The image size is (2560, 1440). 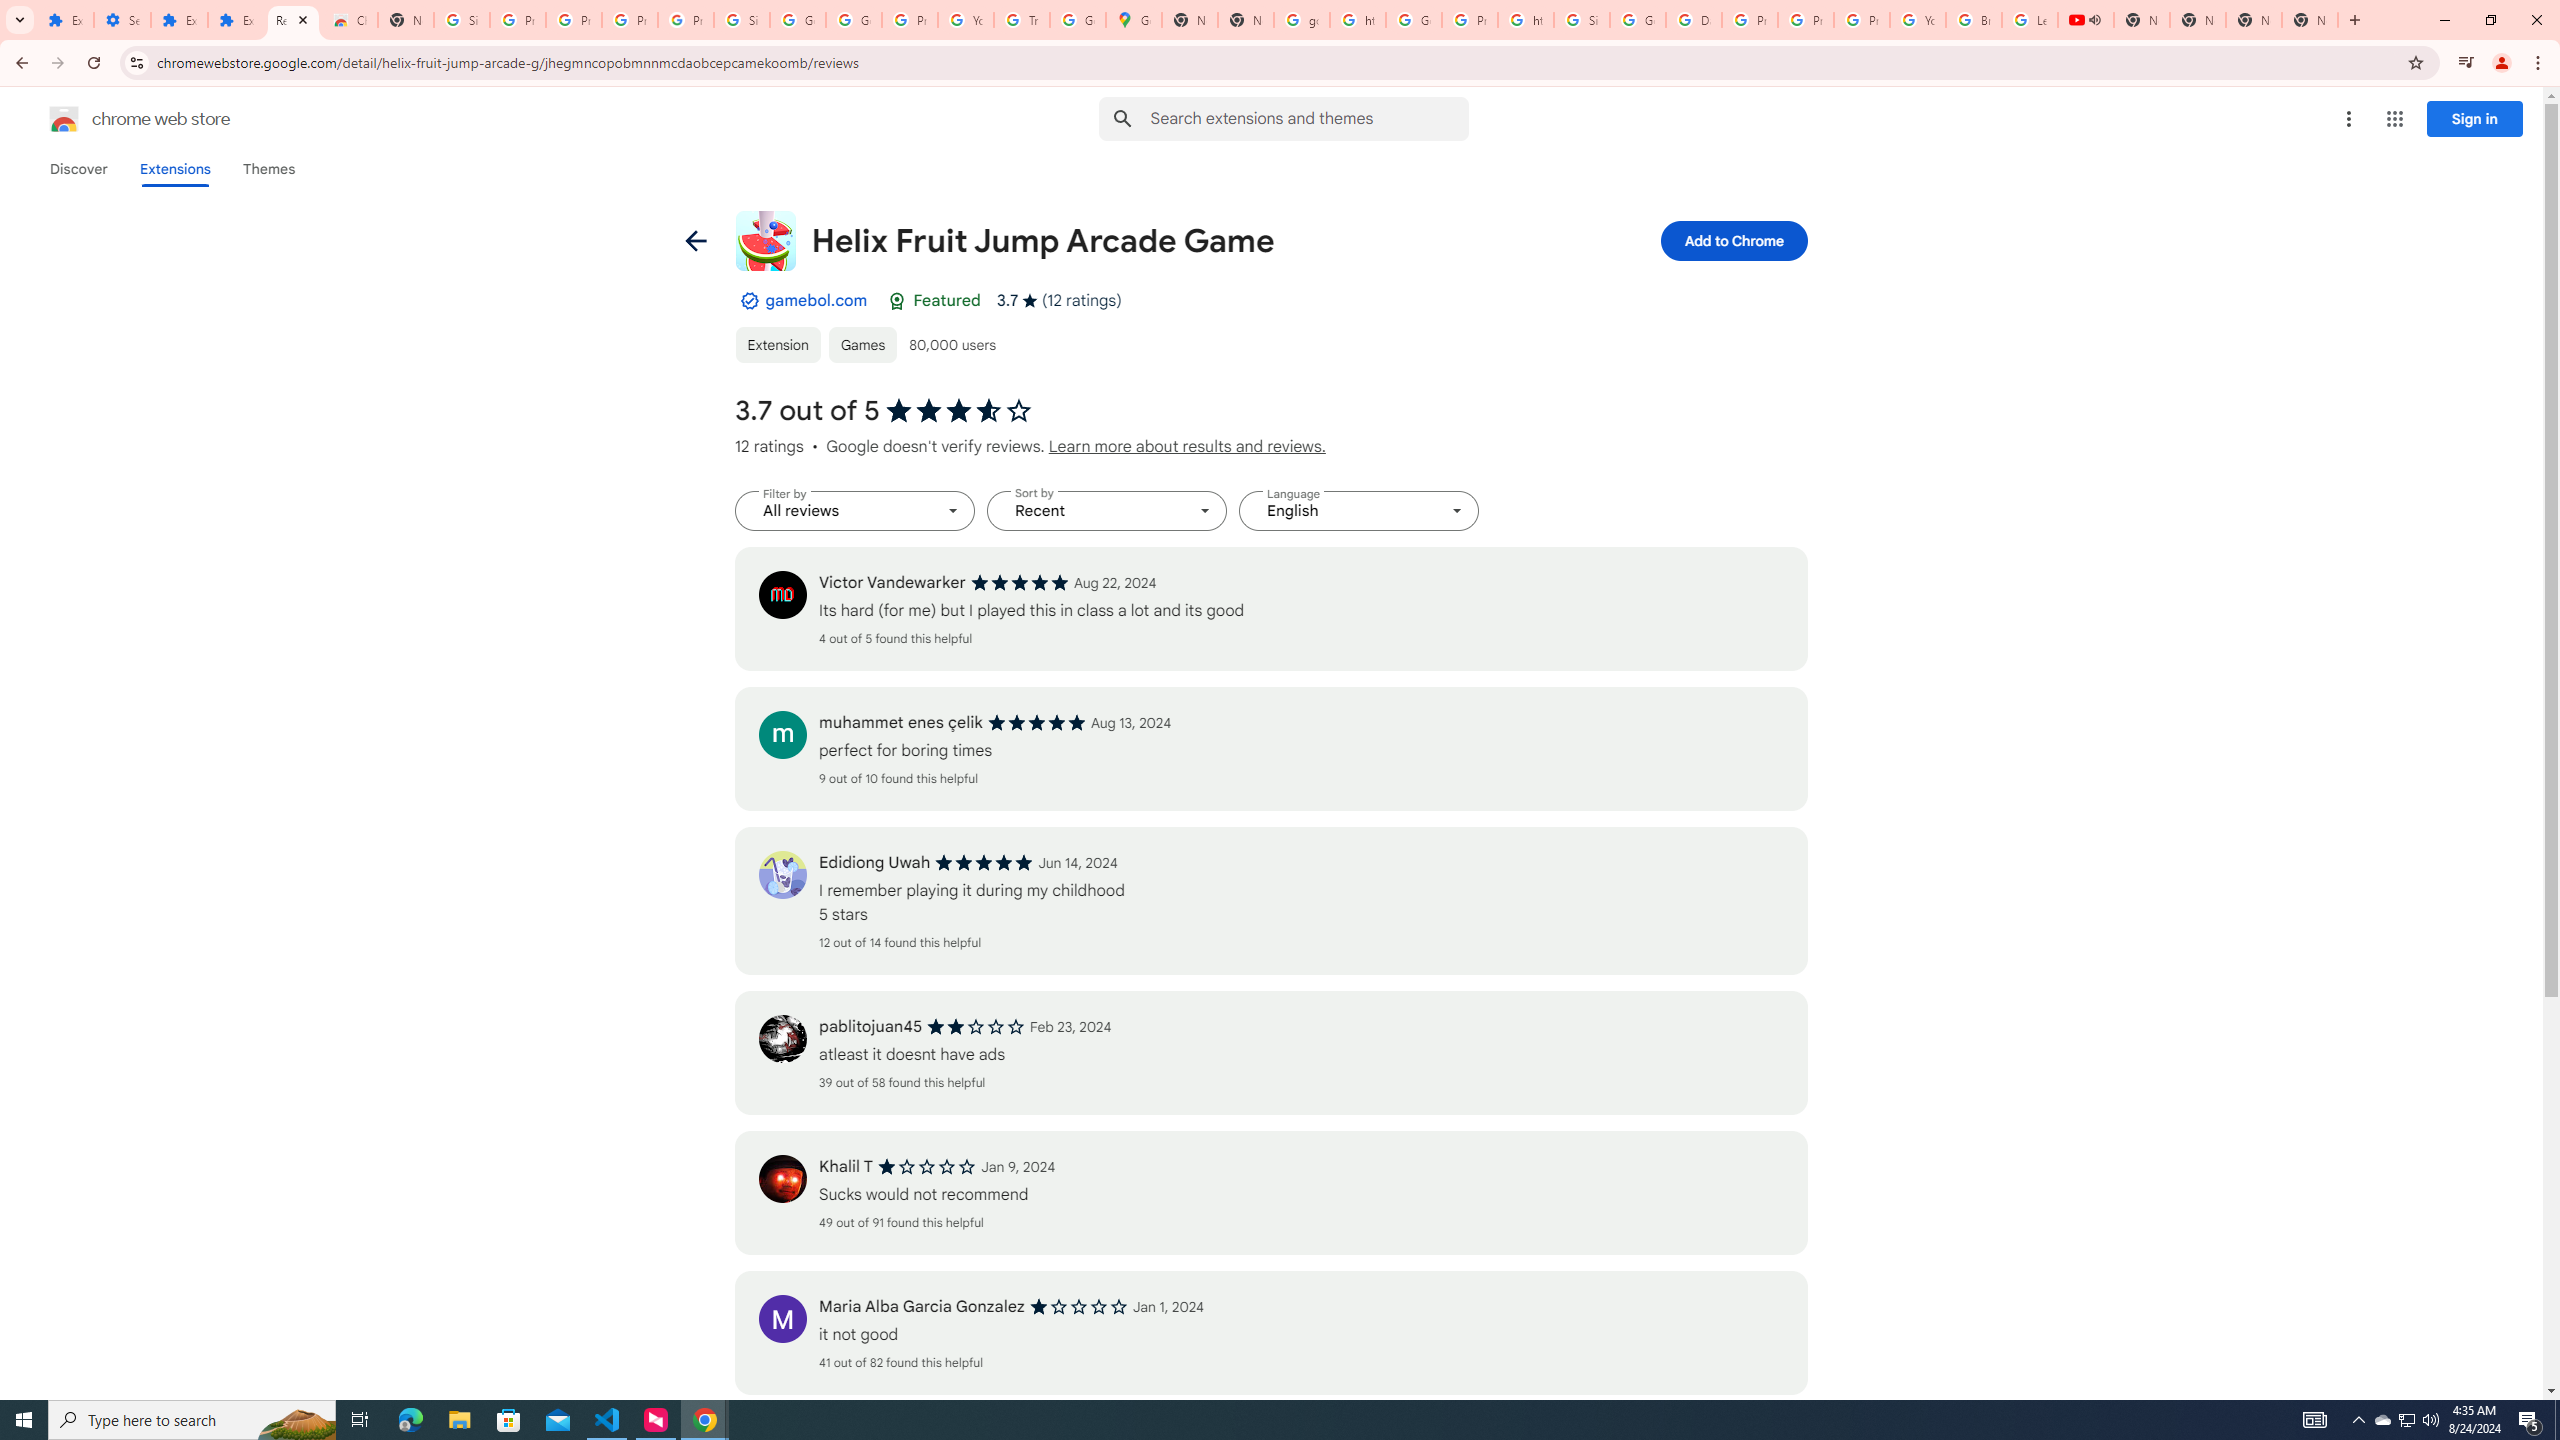 I want to click on More options menu, so click(x=2348, y=119).